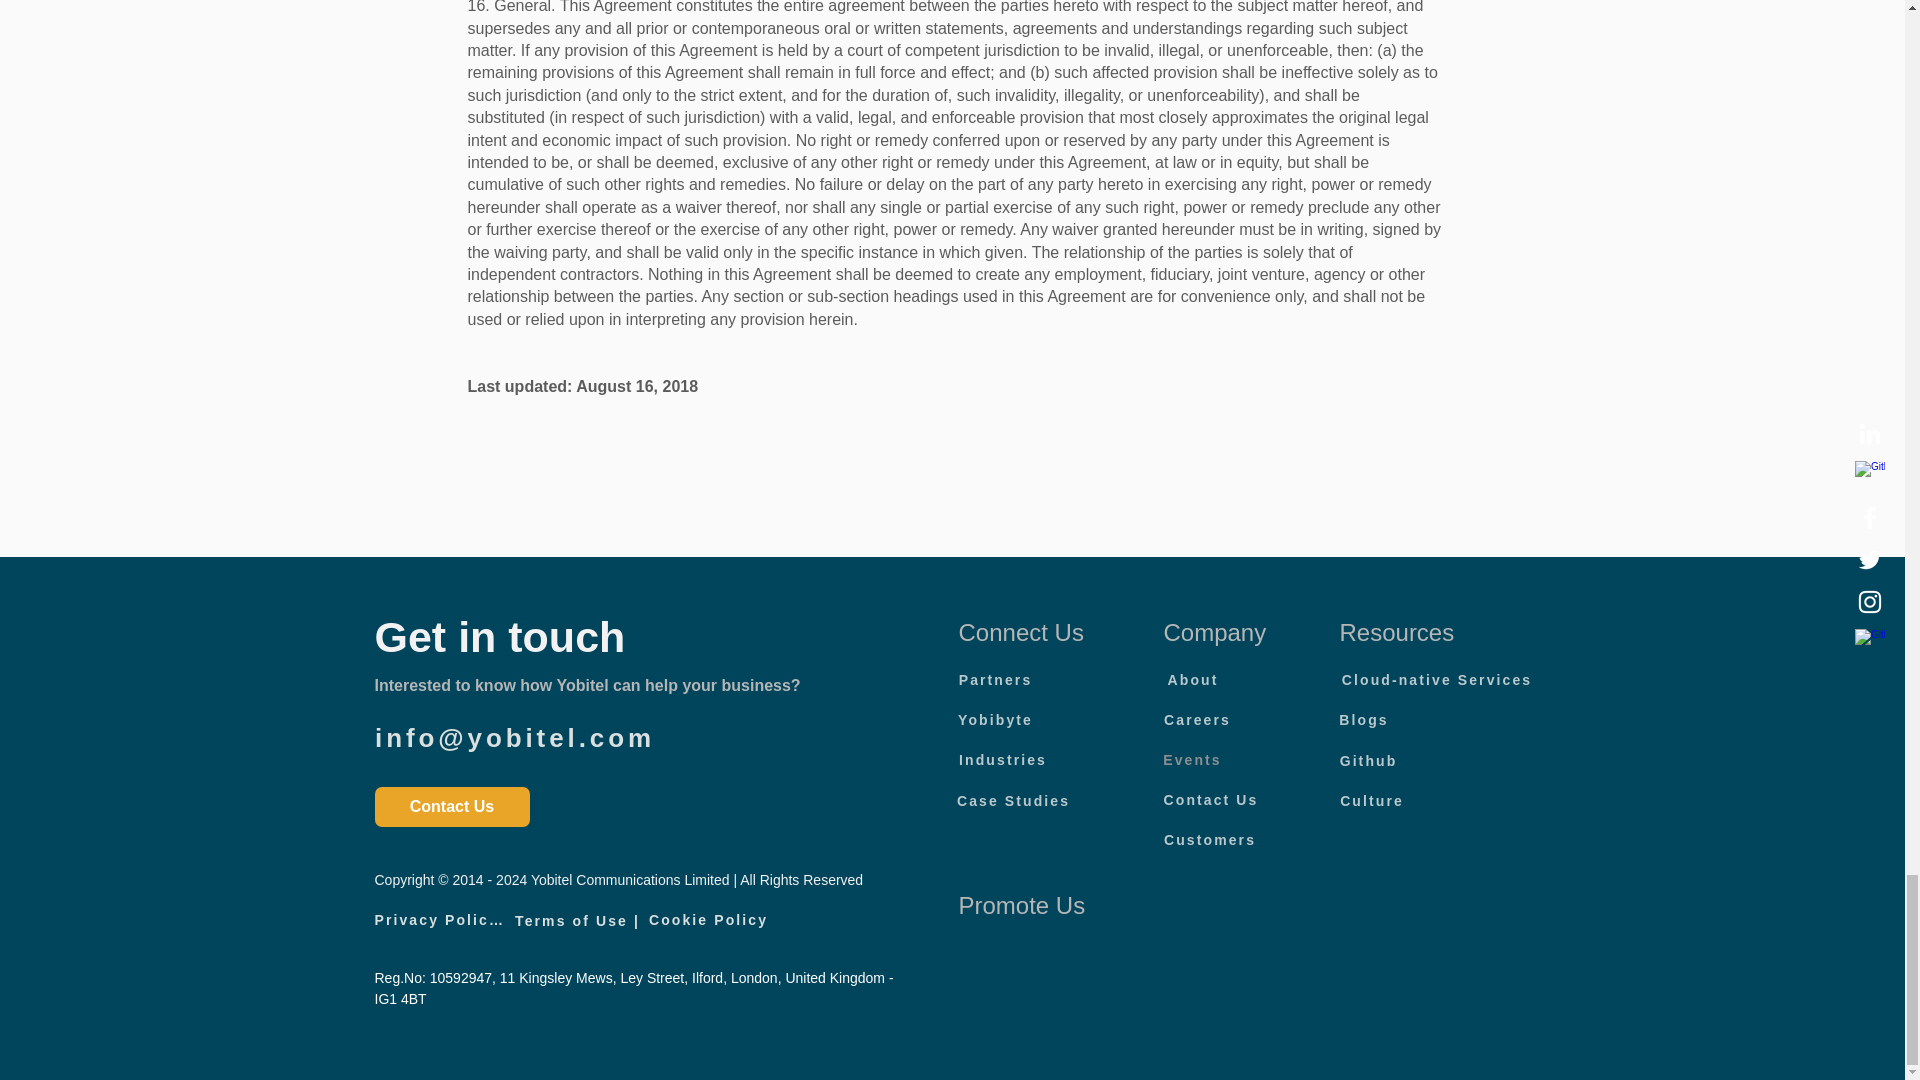 This screenshot has width=1920, height=1080. What do you see at coordinates (1014, 800) in the screenshot?
I see `Case Studies` at bounding box center [1014, 800].